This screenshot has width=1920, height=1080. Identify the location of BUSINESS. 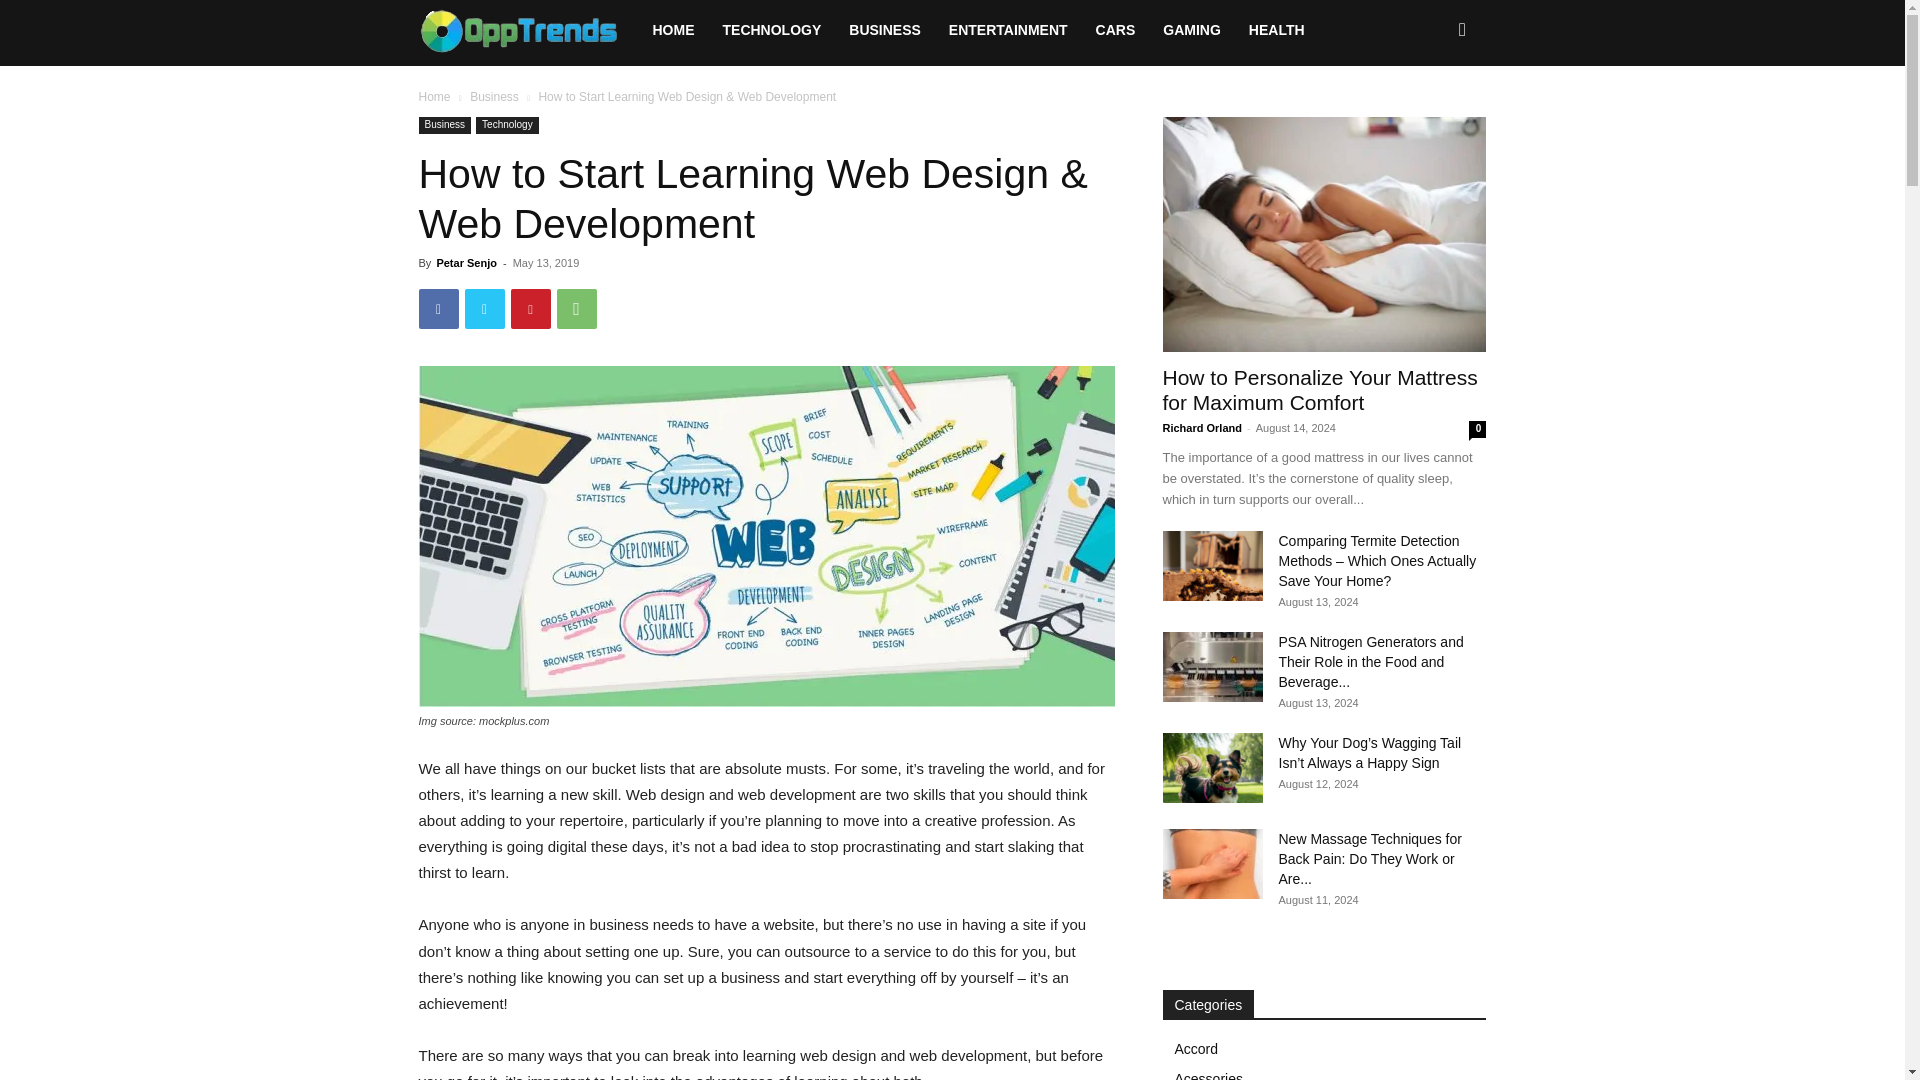
(885, 30).